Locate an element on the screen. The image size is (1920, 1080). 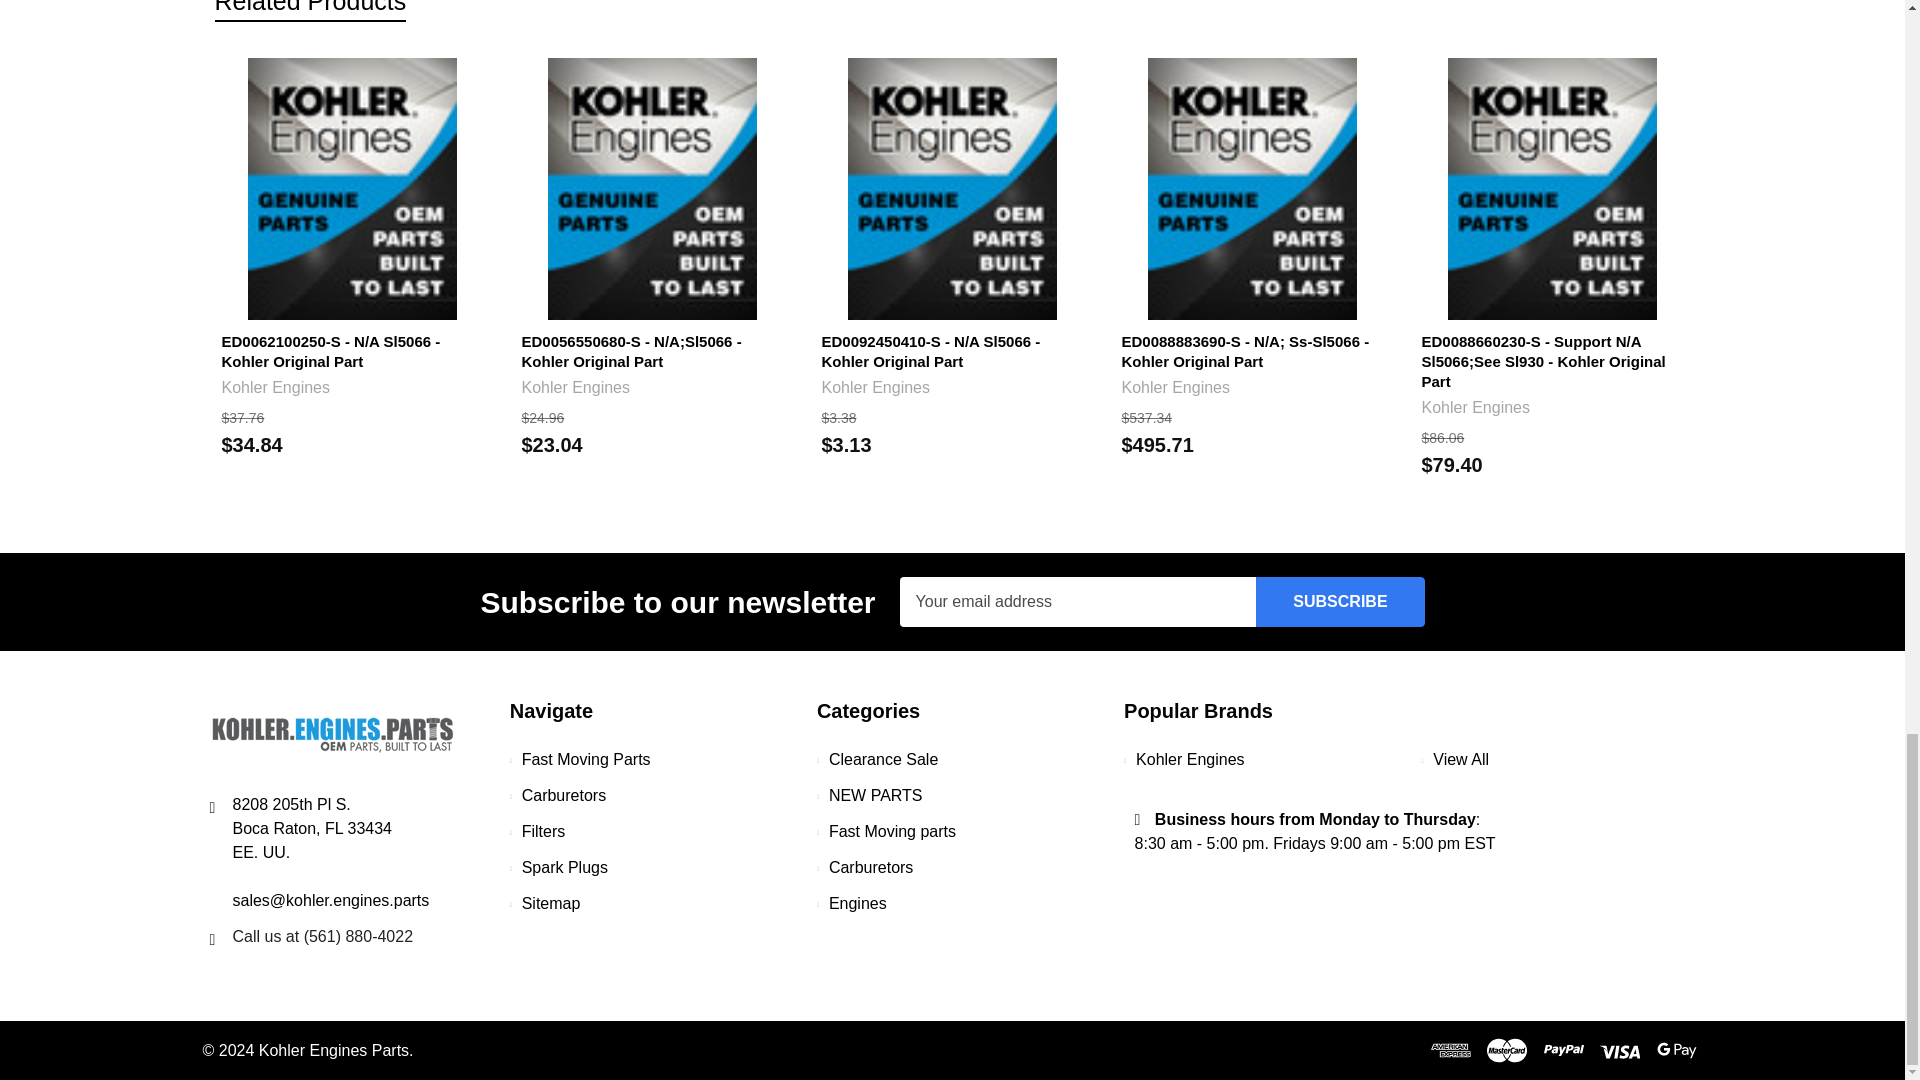
Kohler Engines Parts is located at coordinates (332, 734).